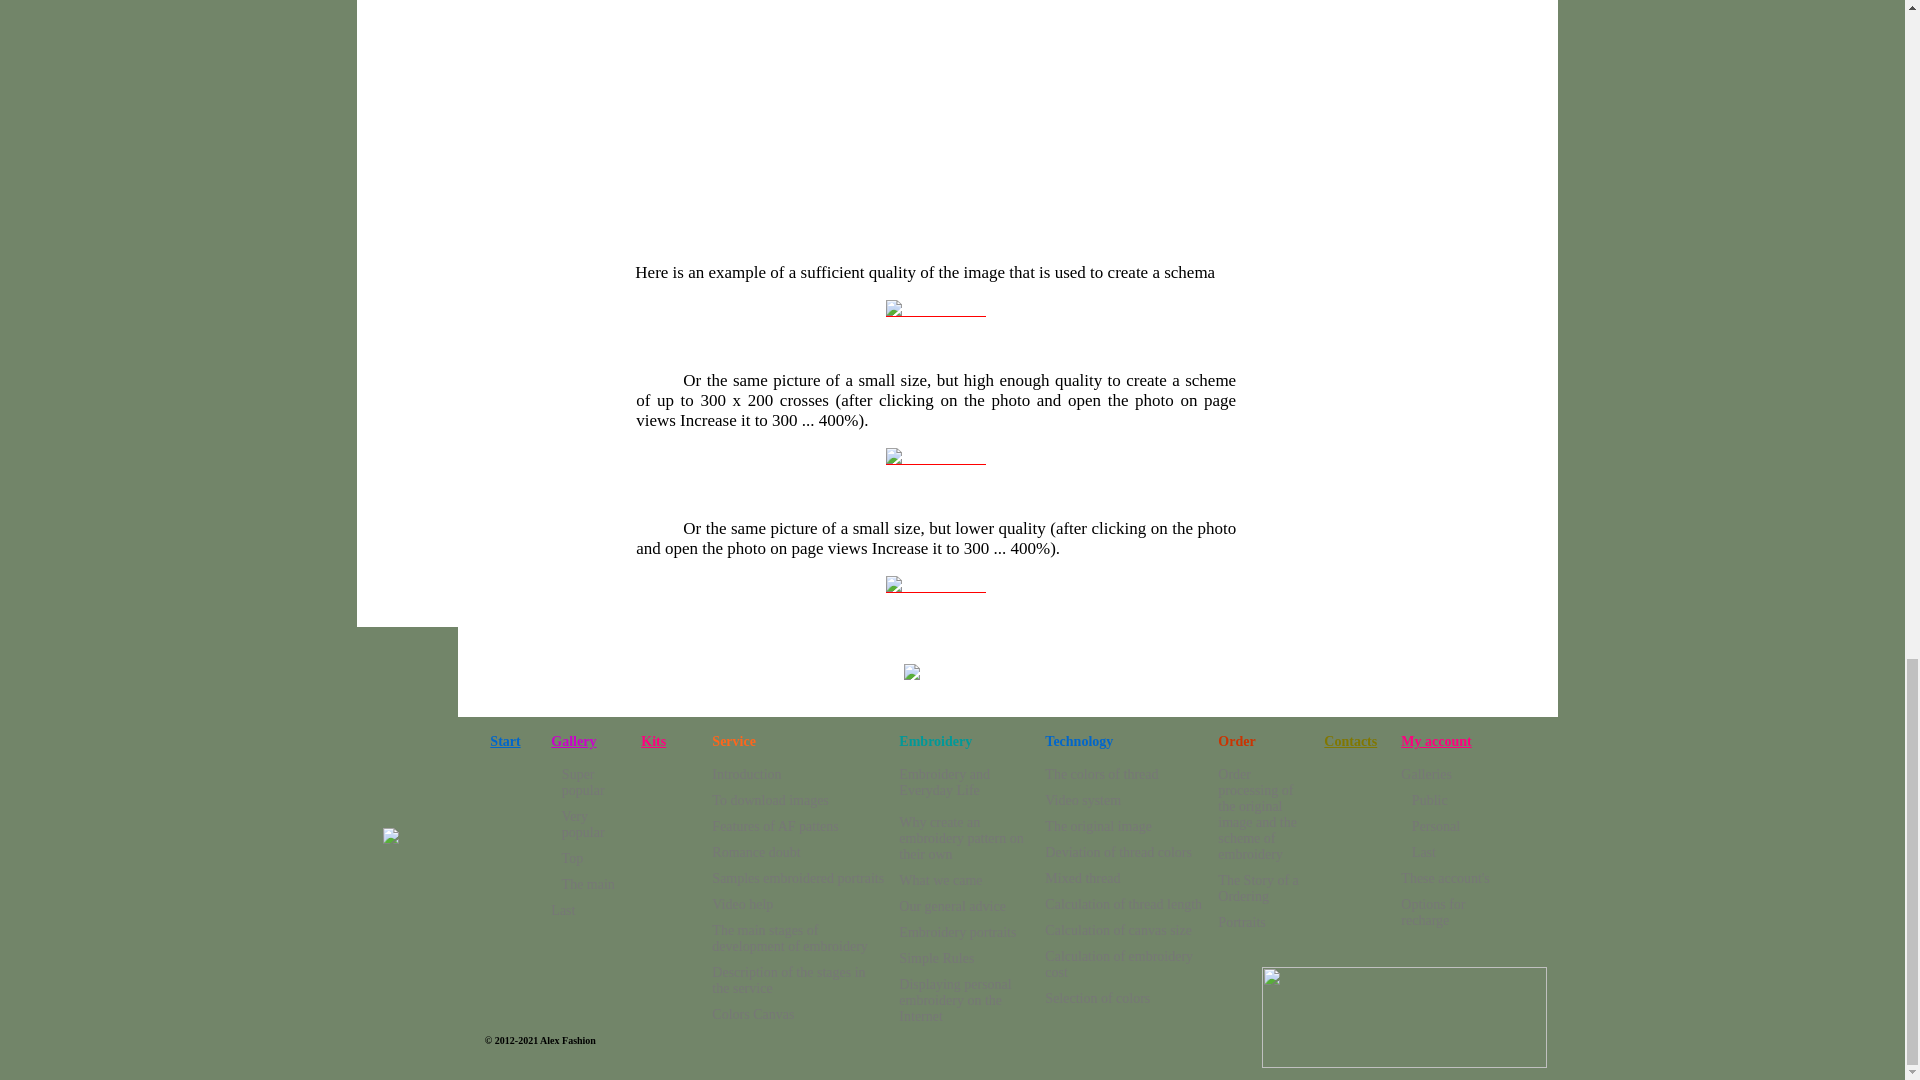 This screenshot has width=1920, height=1080. I want to click on Gallery, so click(573, 742).